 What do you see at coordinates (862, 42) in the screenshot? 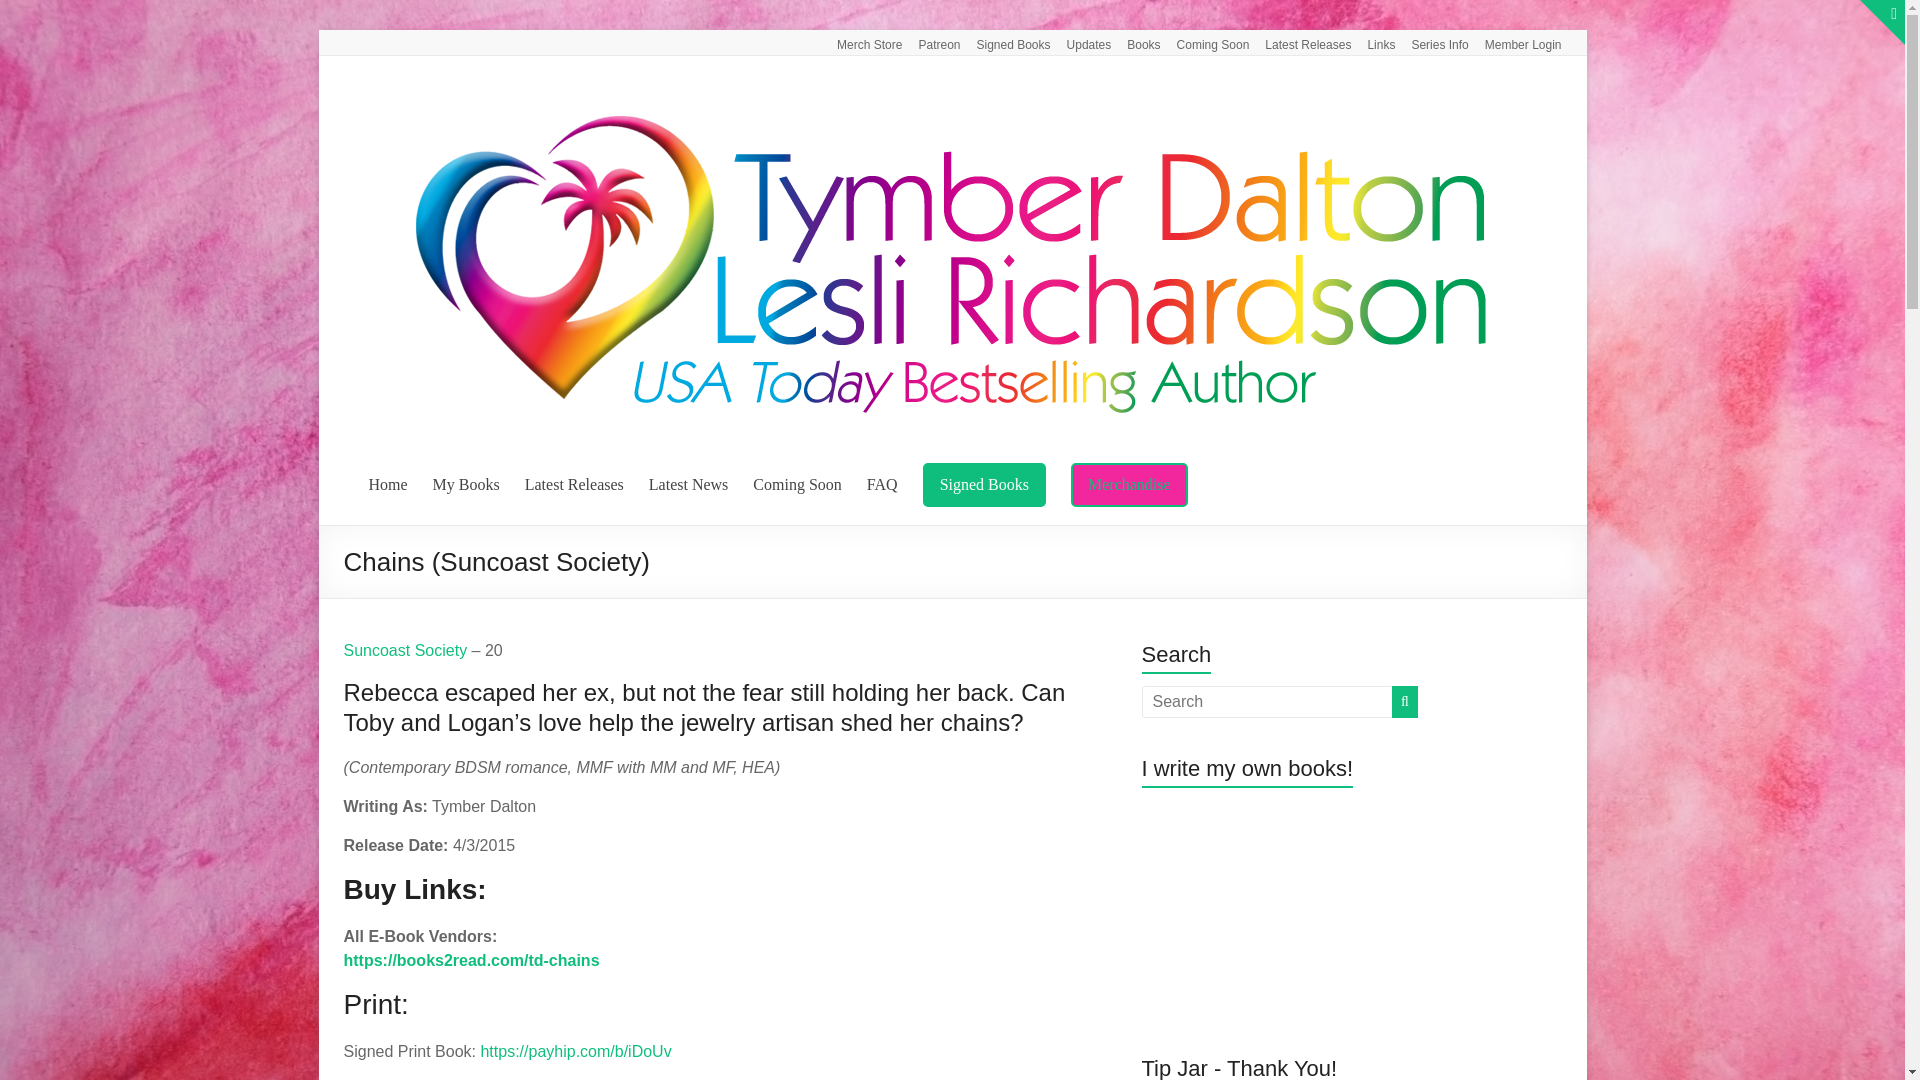
I see `Merch Store` at bounding box center [862, 42].